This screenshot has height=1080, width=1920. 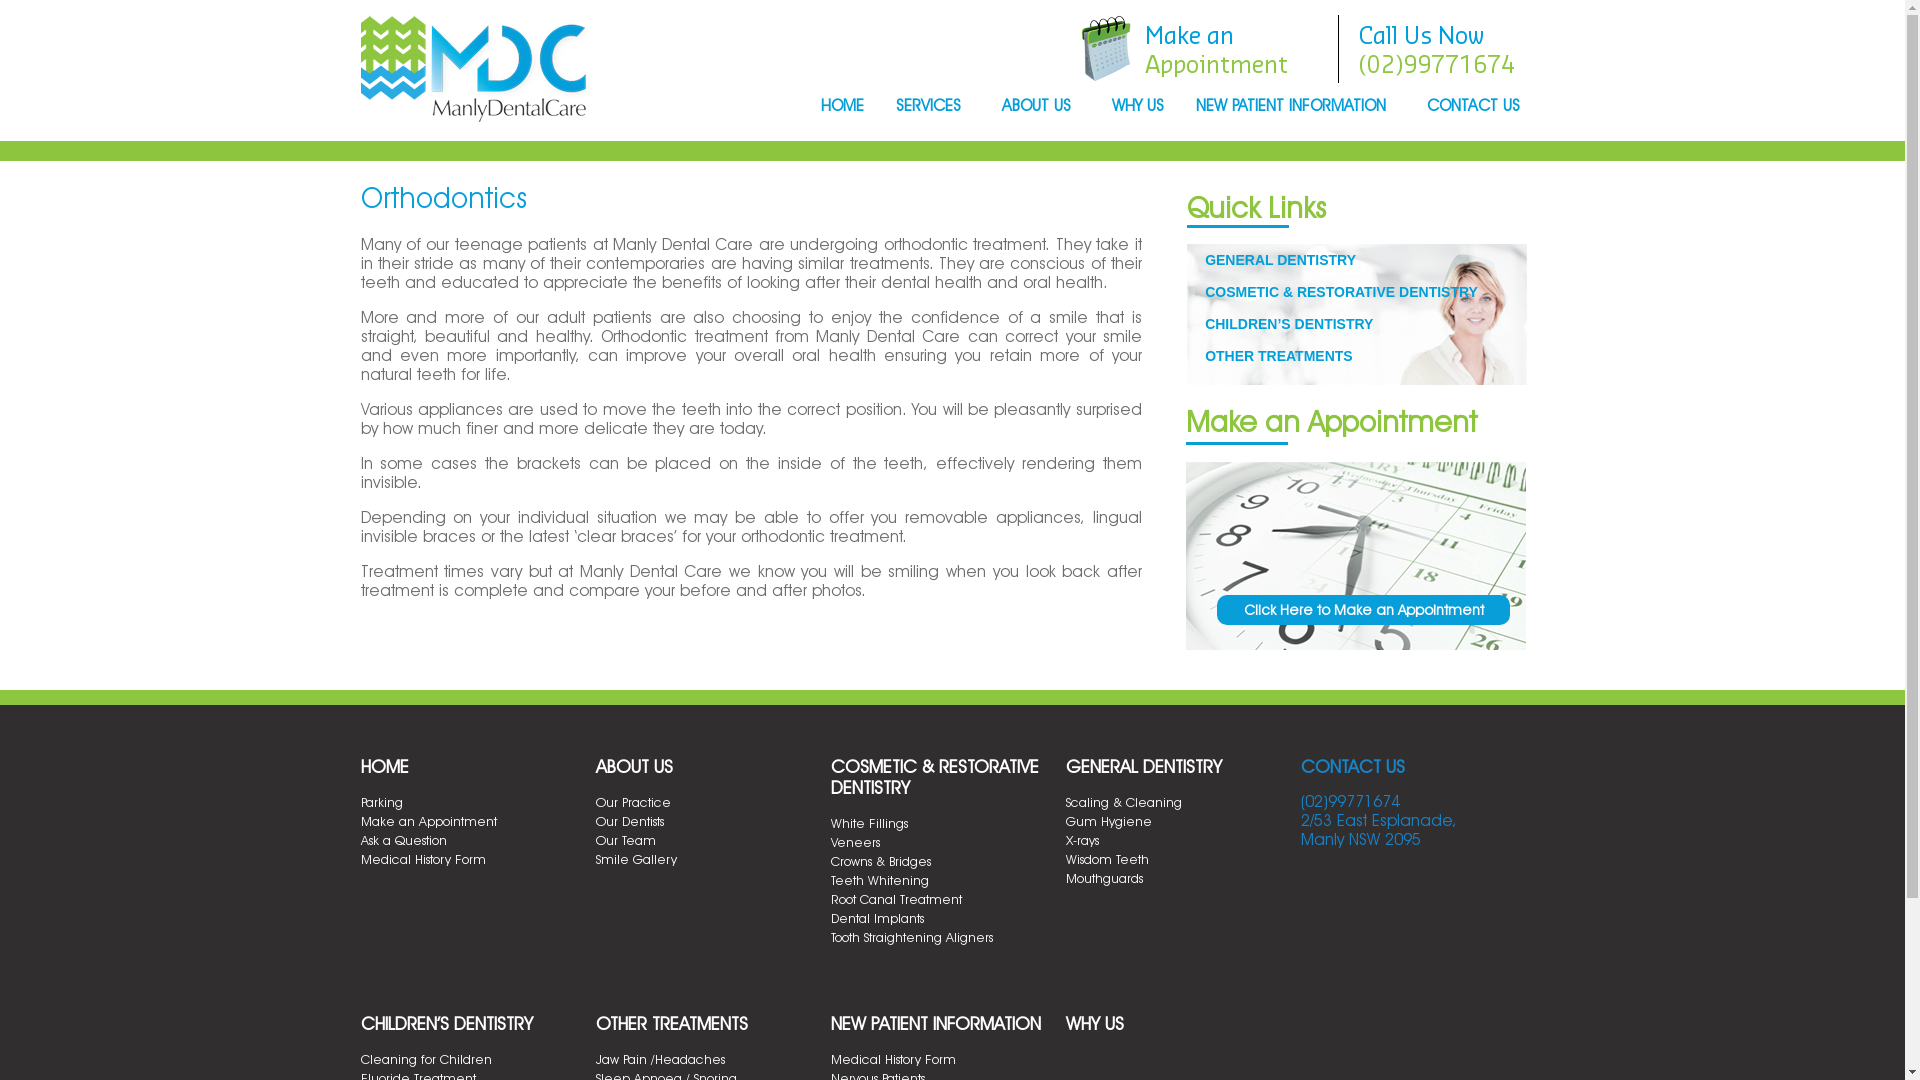 I want to click on Scaling & Cleaning, so click(x=1124, y=802).